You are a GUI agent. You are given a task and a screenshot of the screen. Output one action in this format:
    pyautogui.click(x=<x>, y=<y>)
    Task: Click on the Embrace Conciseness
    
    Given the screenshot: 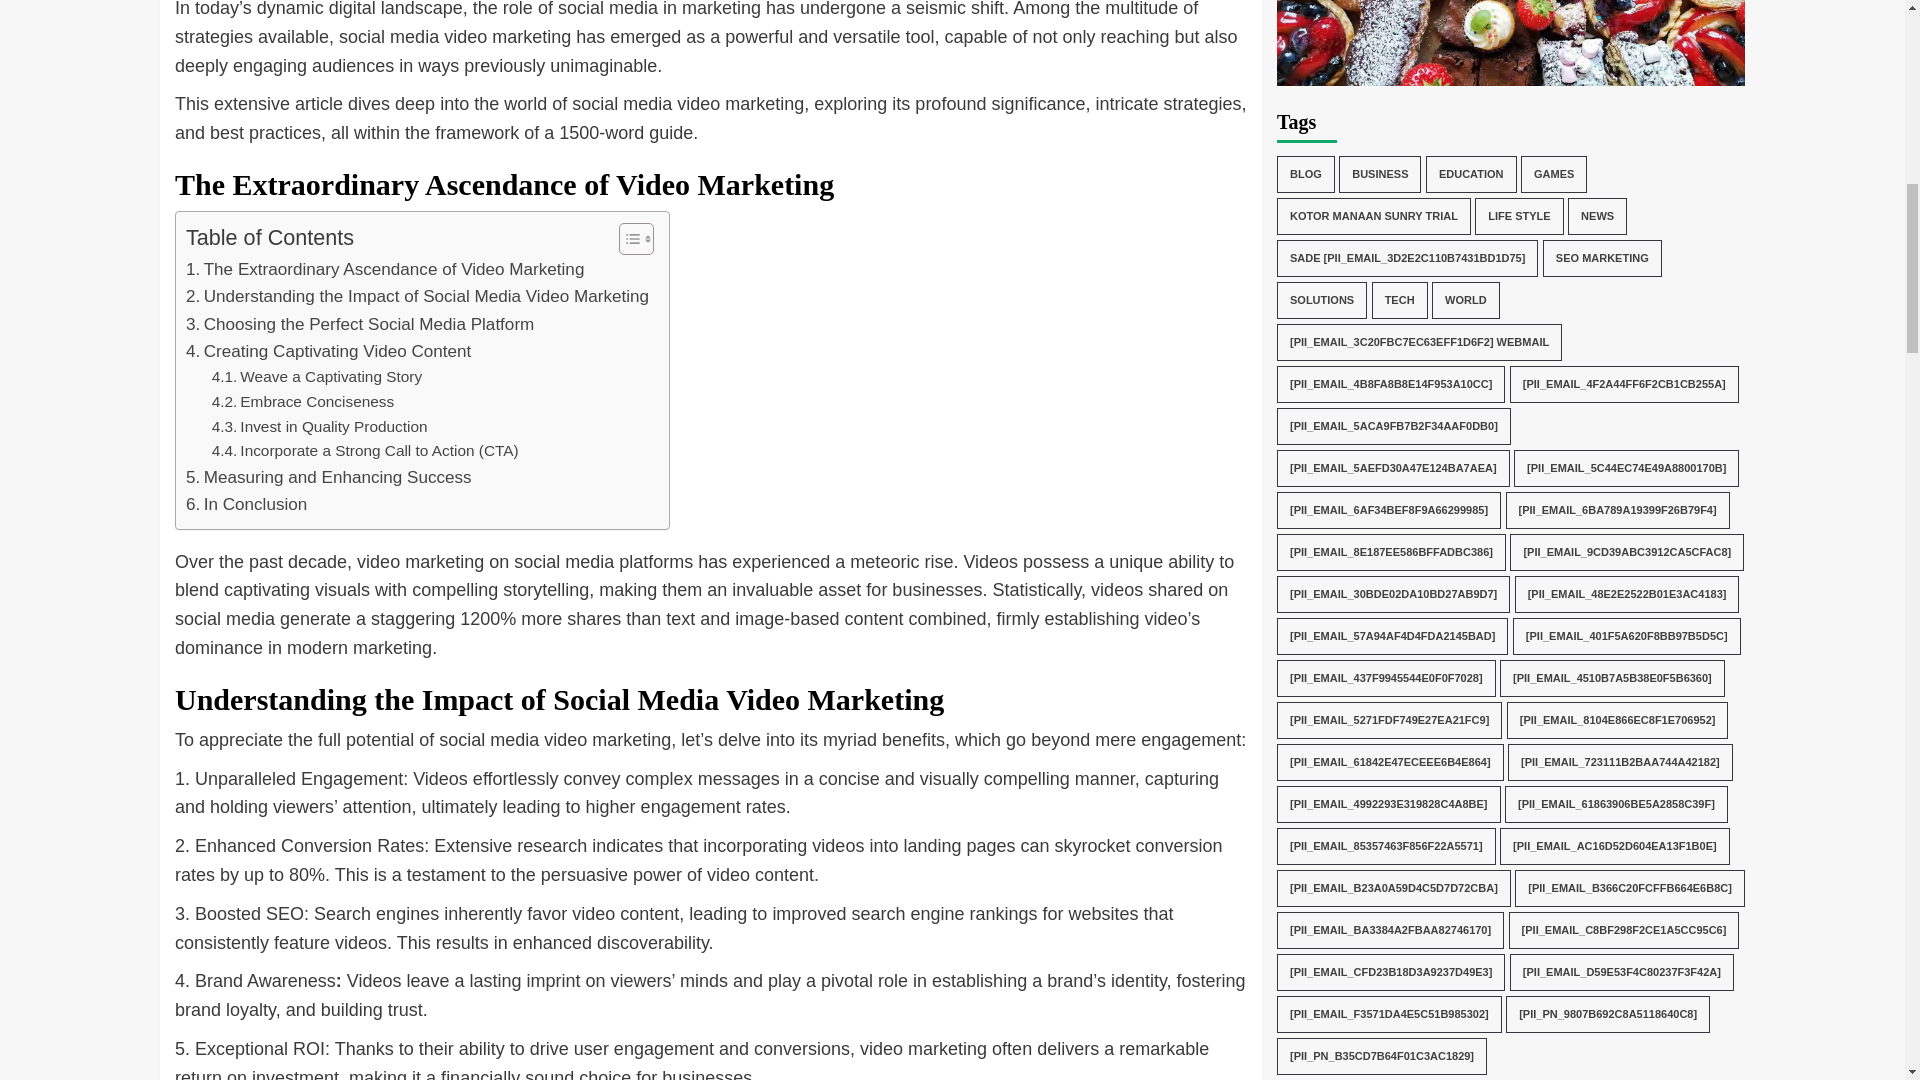 What is the action you would take?
    pyautogui.click(x=303, y=402)
    